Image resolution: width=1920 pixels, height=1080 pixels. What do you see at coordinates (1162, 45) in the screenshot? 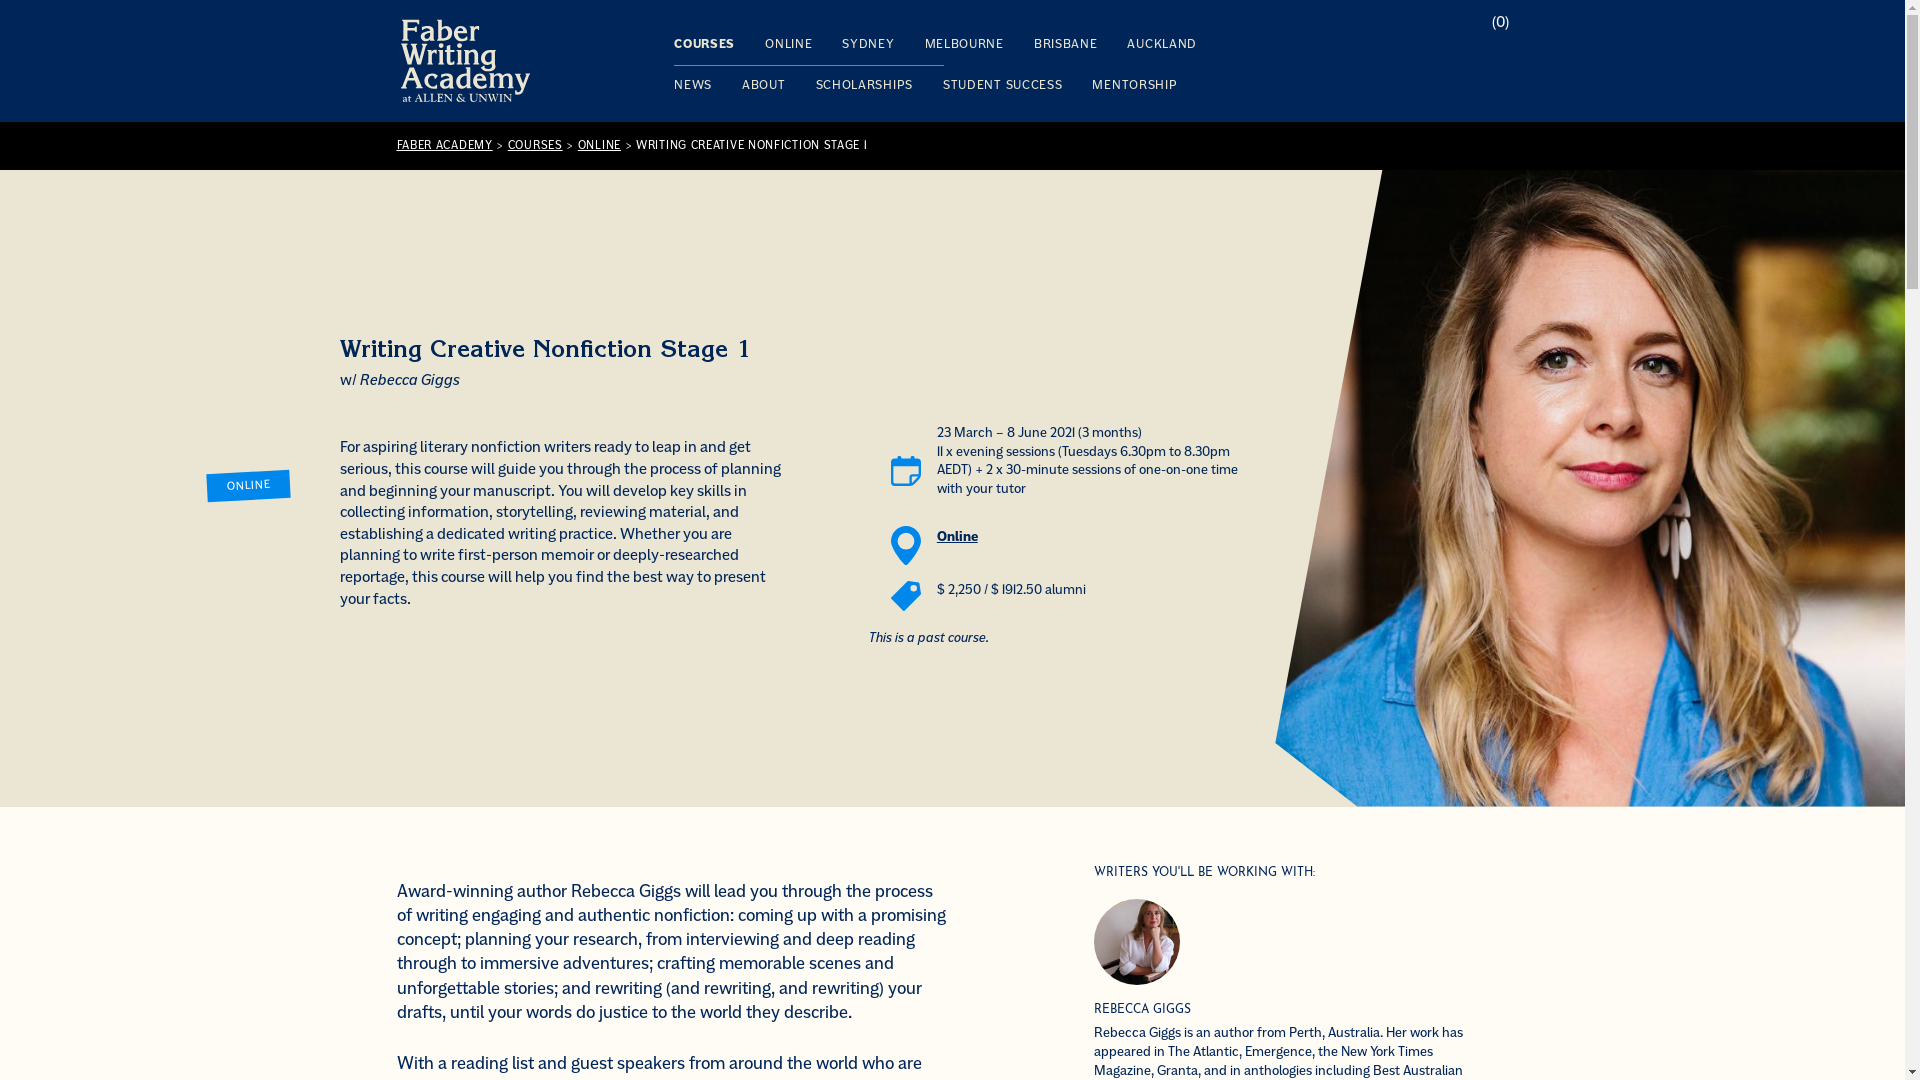
I see `AUCKLAND` at bounding box center [1162, 45].